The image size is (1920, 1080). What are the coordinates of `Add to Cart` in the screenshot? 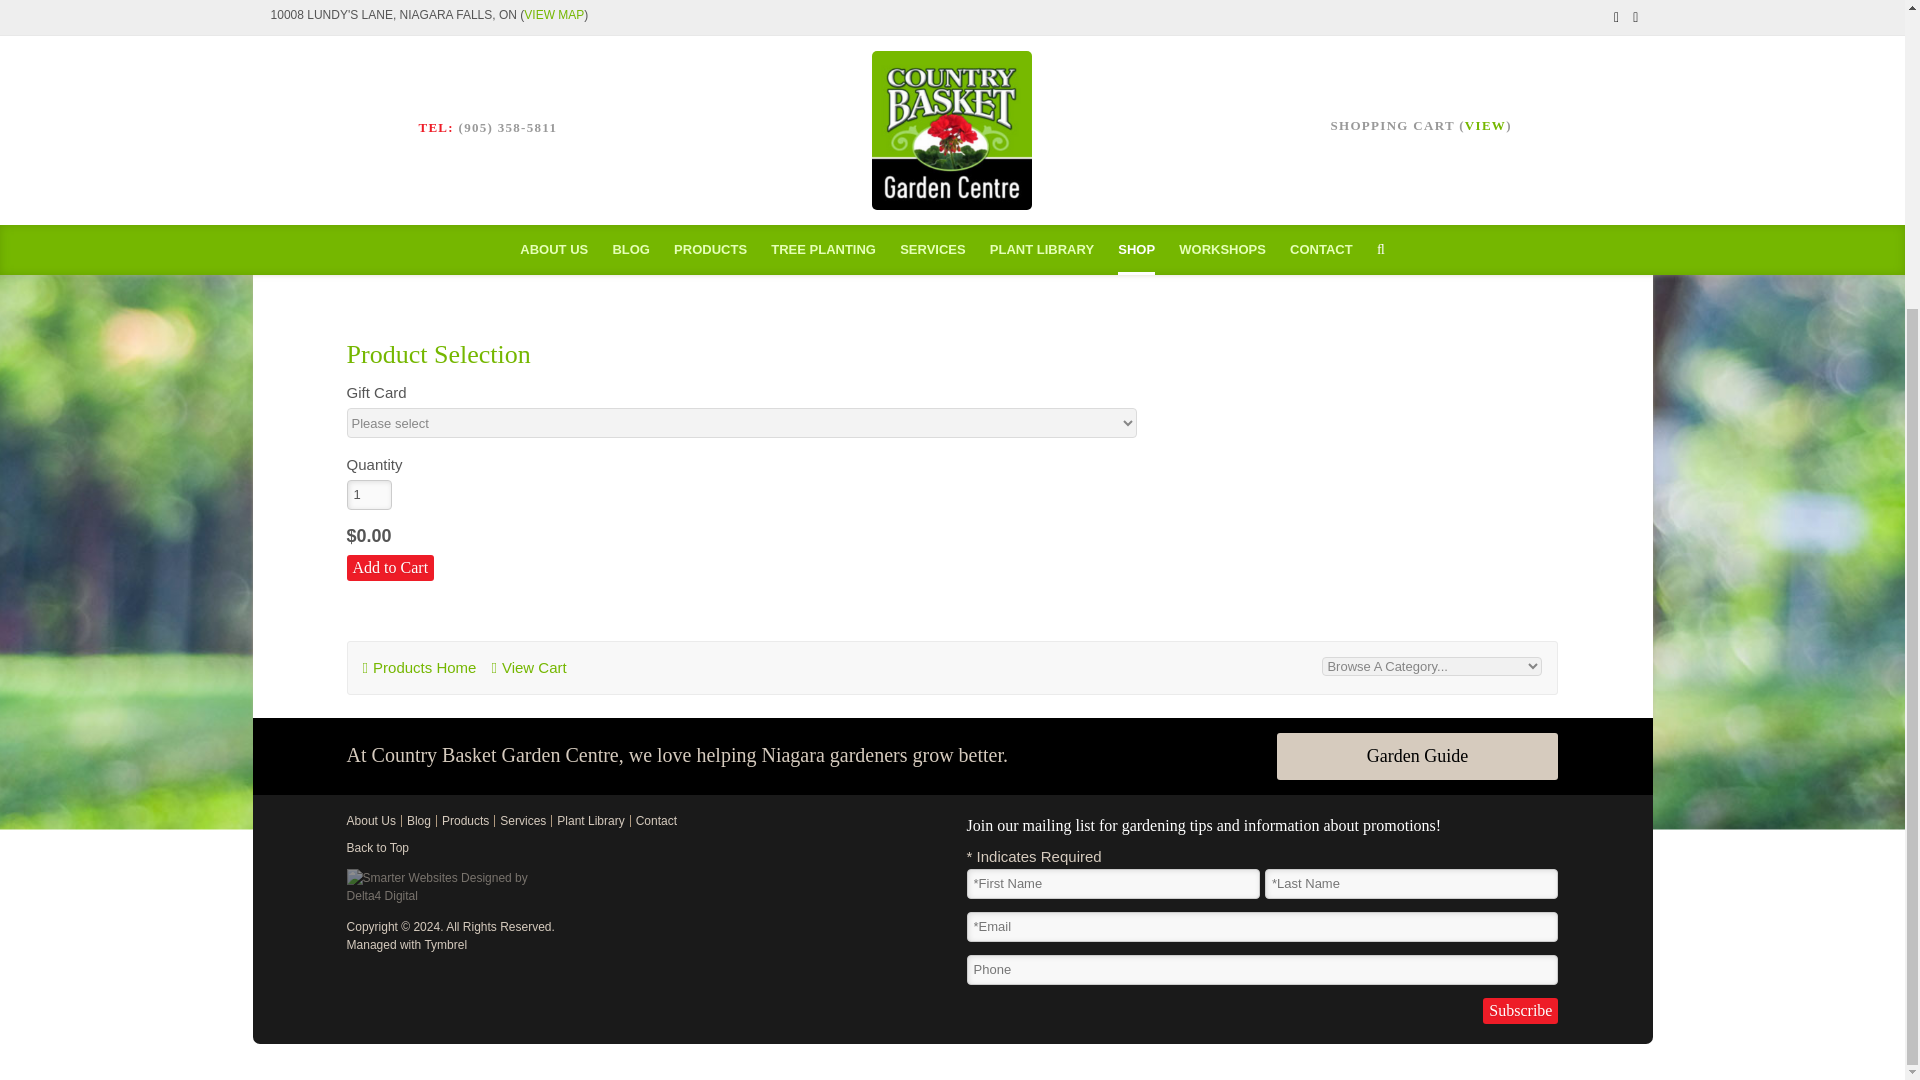 It's located at (391, 568).